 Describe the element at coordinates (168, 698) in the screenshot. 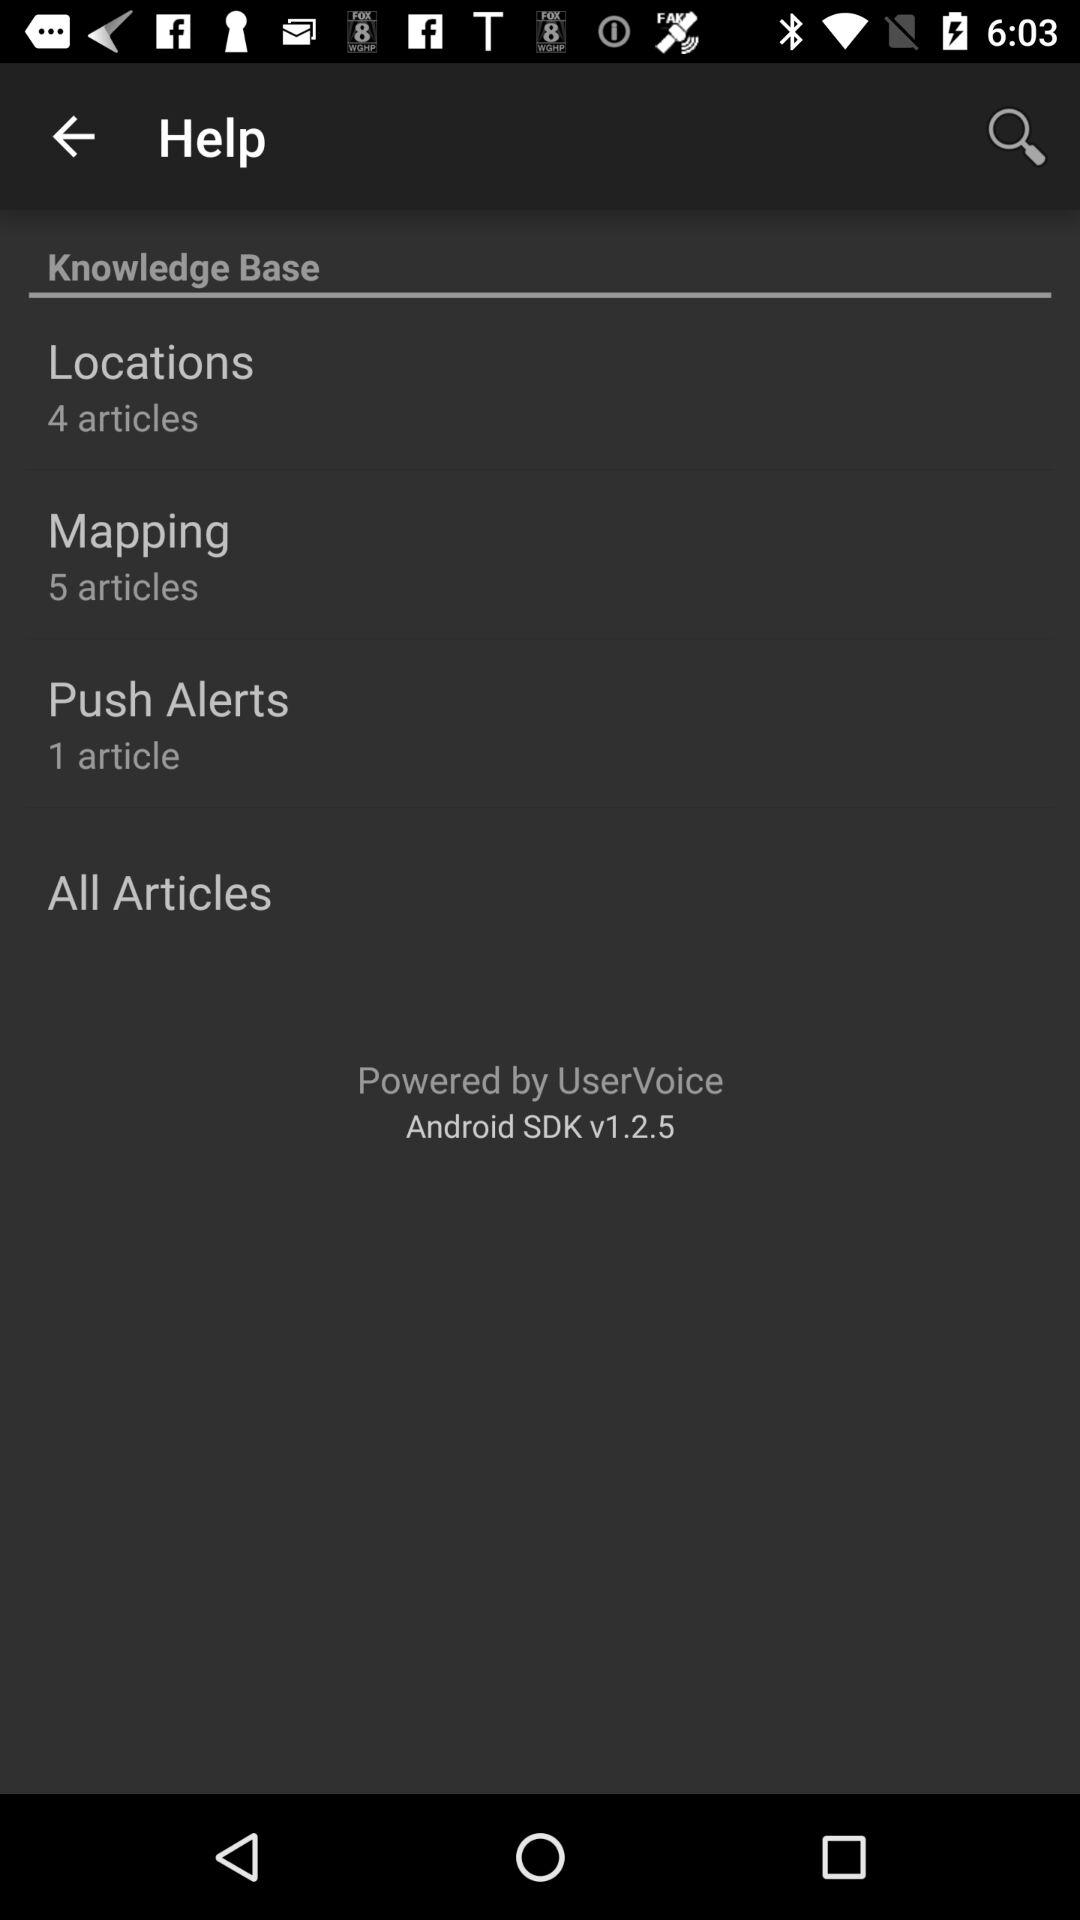

I see `select icon above 1 article icon` at that location.